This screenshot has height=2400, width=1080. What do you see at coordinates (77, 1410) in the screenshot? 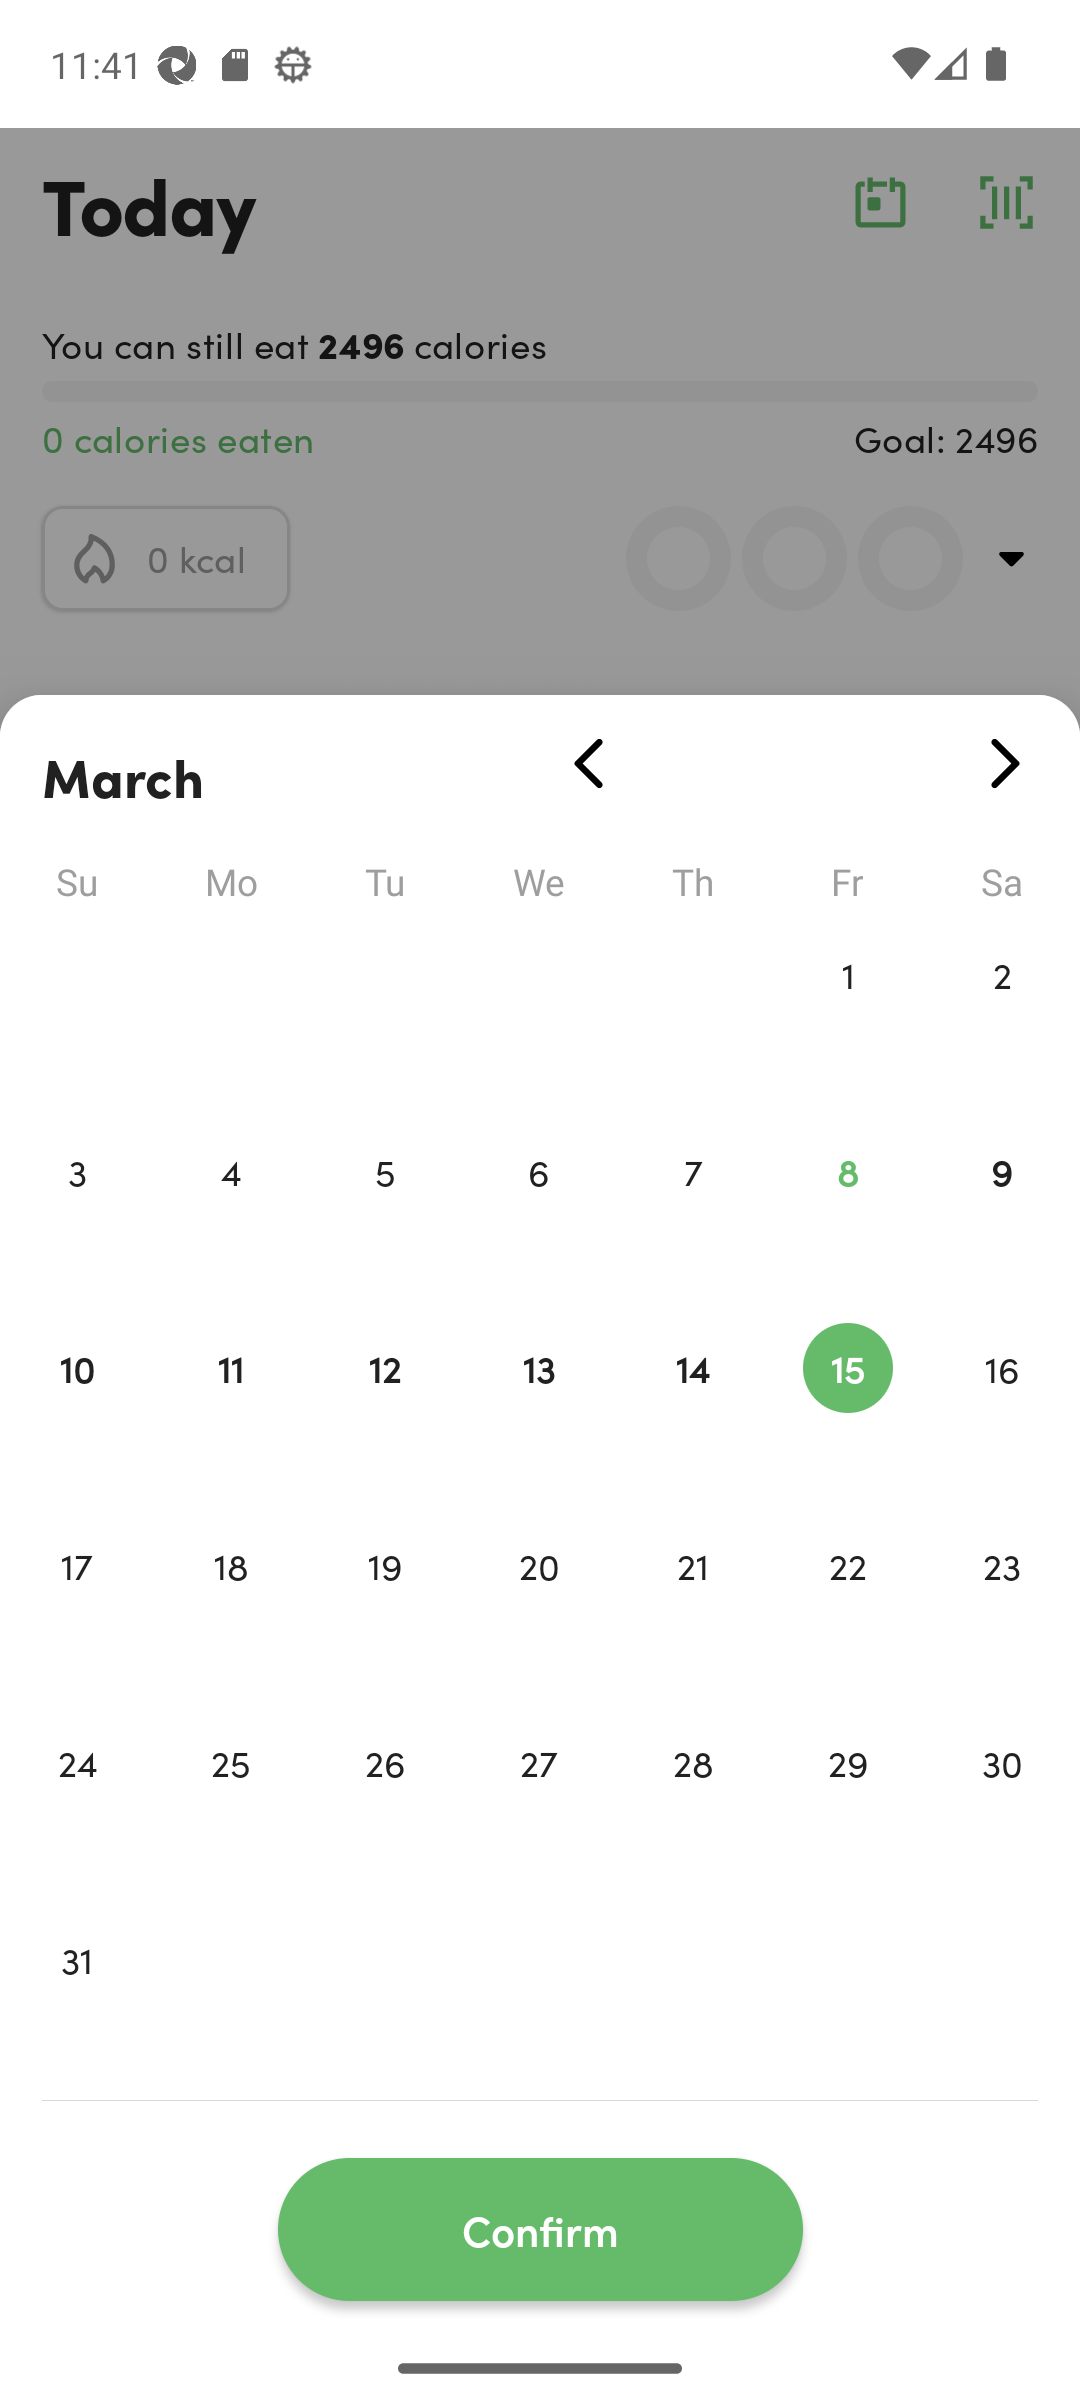
I see `10` at bounding box center [77, 1410].